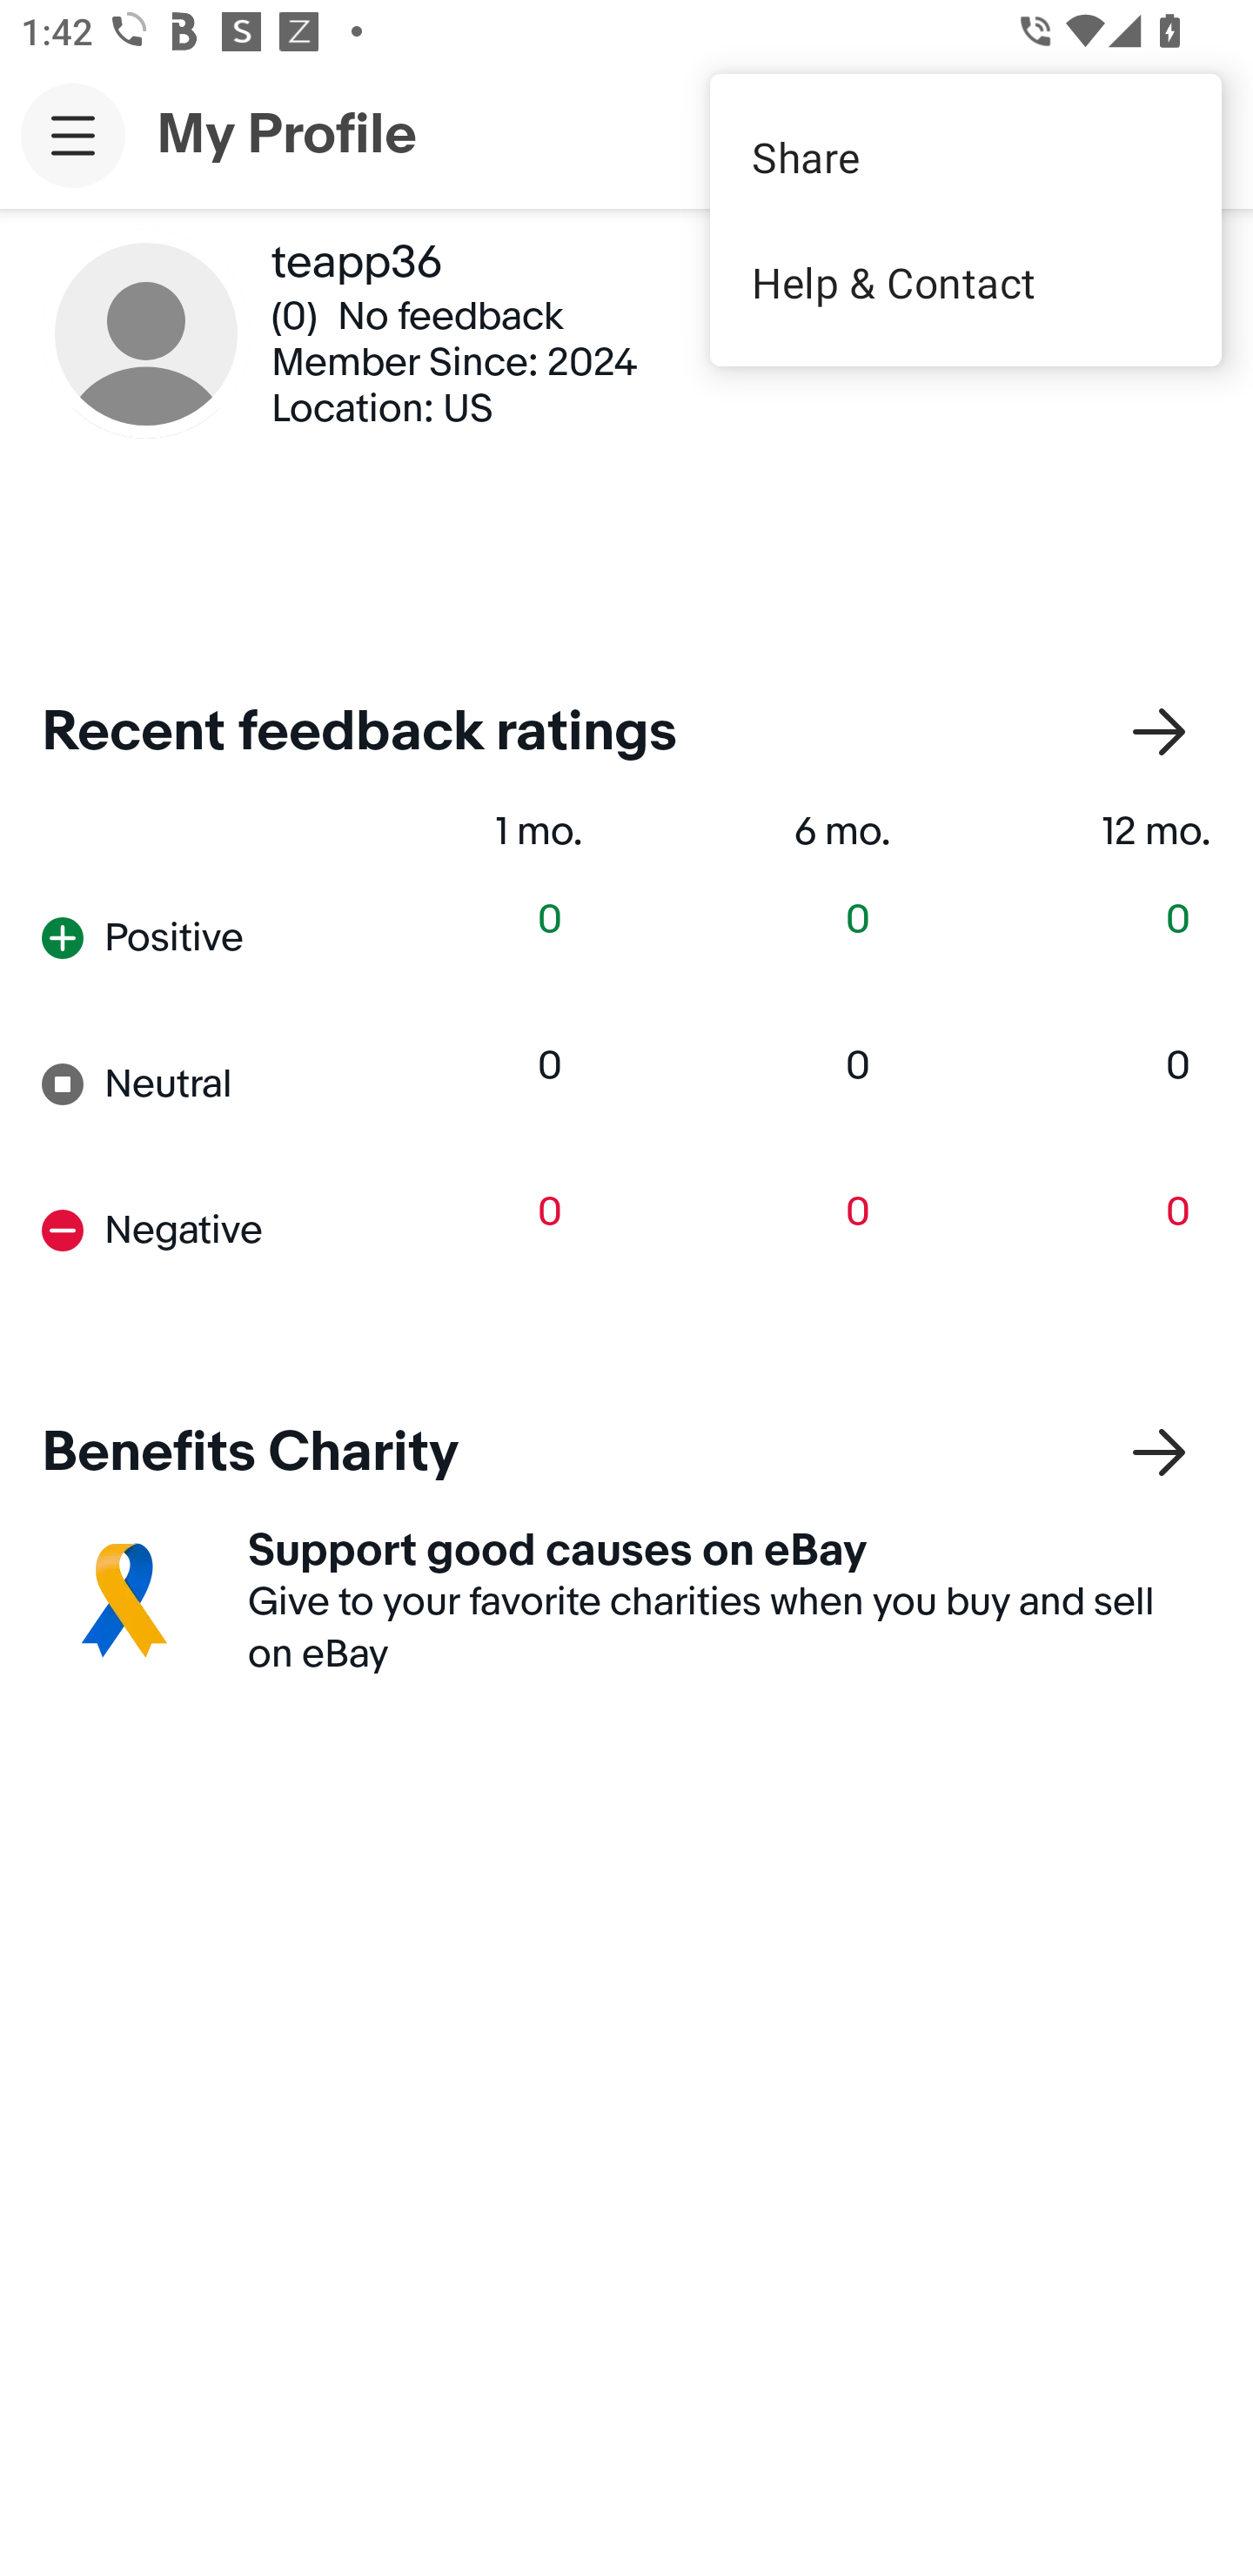  Describe the element at coordinates (966, 282) in the screenshot. I see `Help & Contact` at that location.